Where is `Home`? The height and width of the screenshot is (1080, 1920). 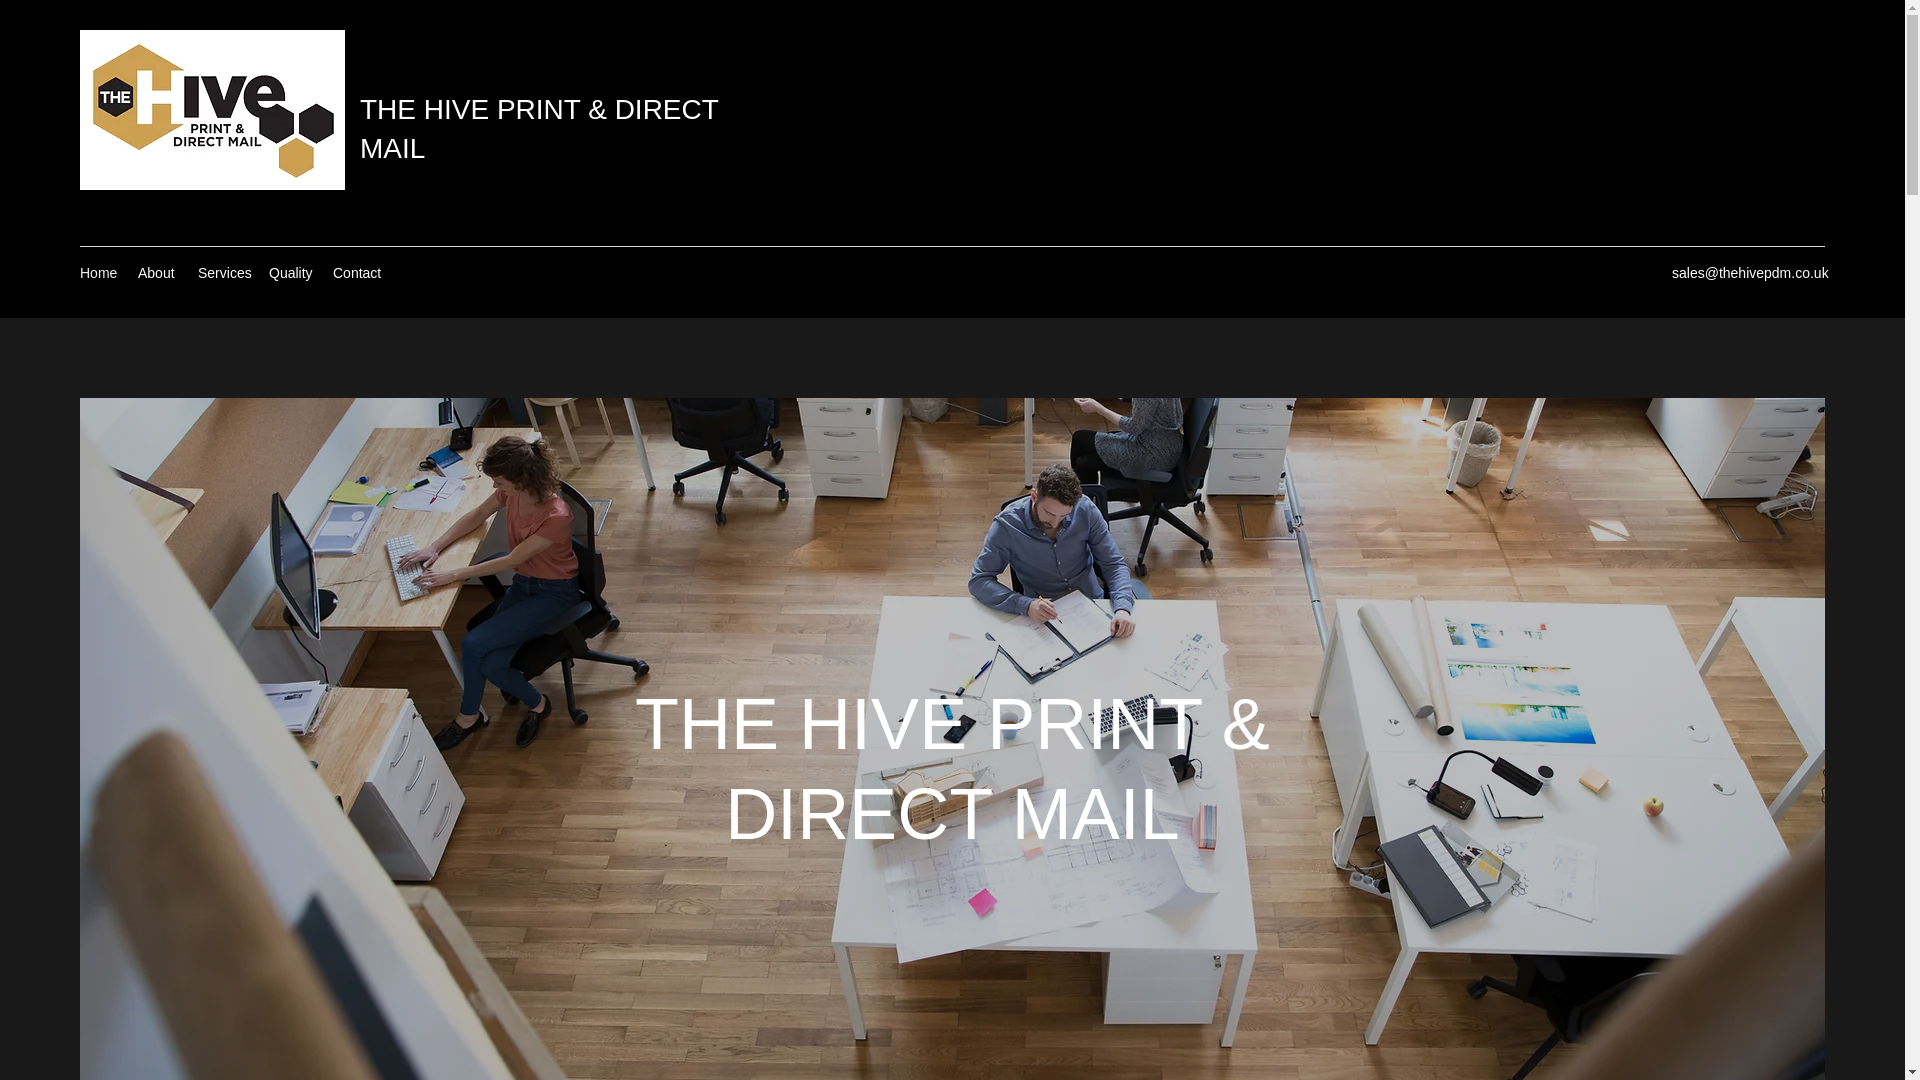 Home is located at coordinates (98, 273).